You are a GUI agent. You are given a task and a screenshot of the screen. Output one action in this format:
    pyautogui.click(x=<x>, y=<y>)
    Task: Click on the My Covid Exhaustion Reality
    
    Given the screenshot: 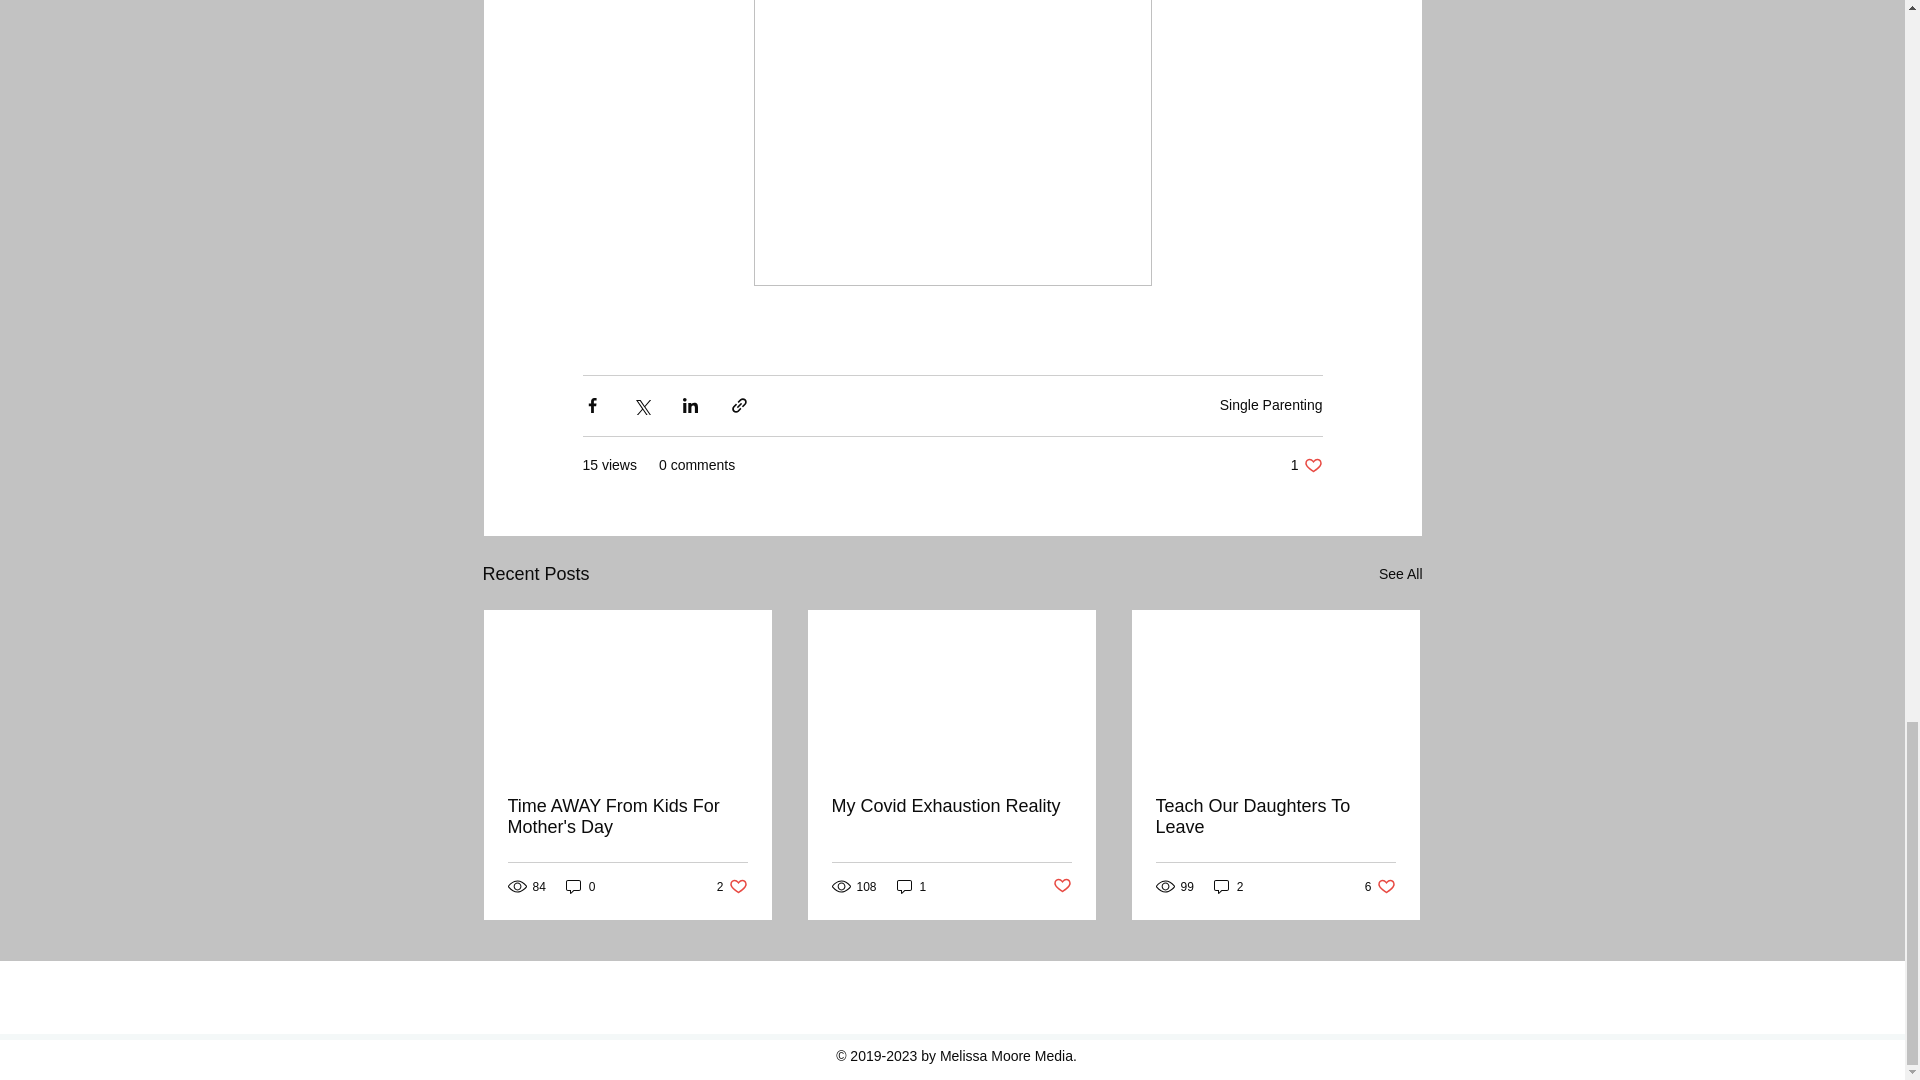 What is the action you would take?
    pyautogui.click(x=1400, y=574)
    